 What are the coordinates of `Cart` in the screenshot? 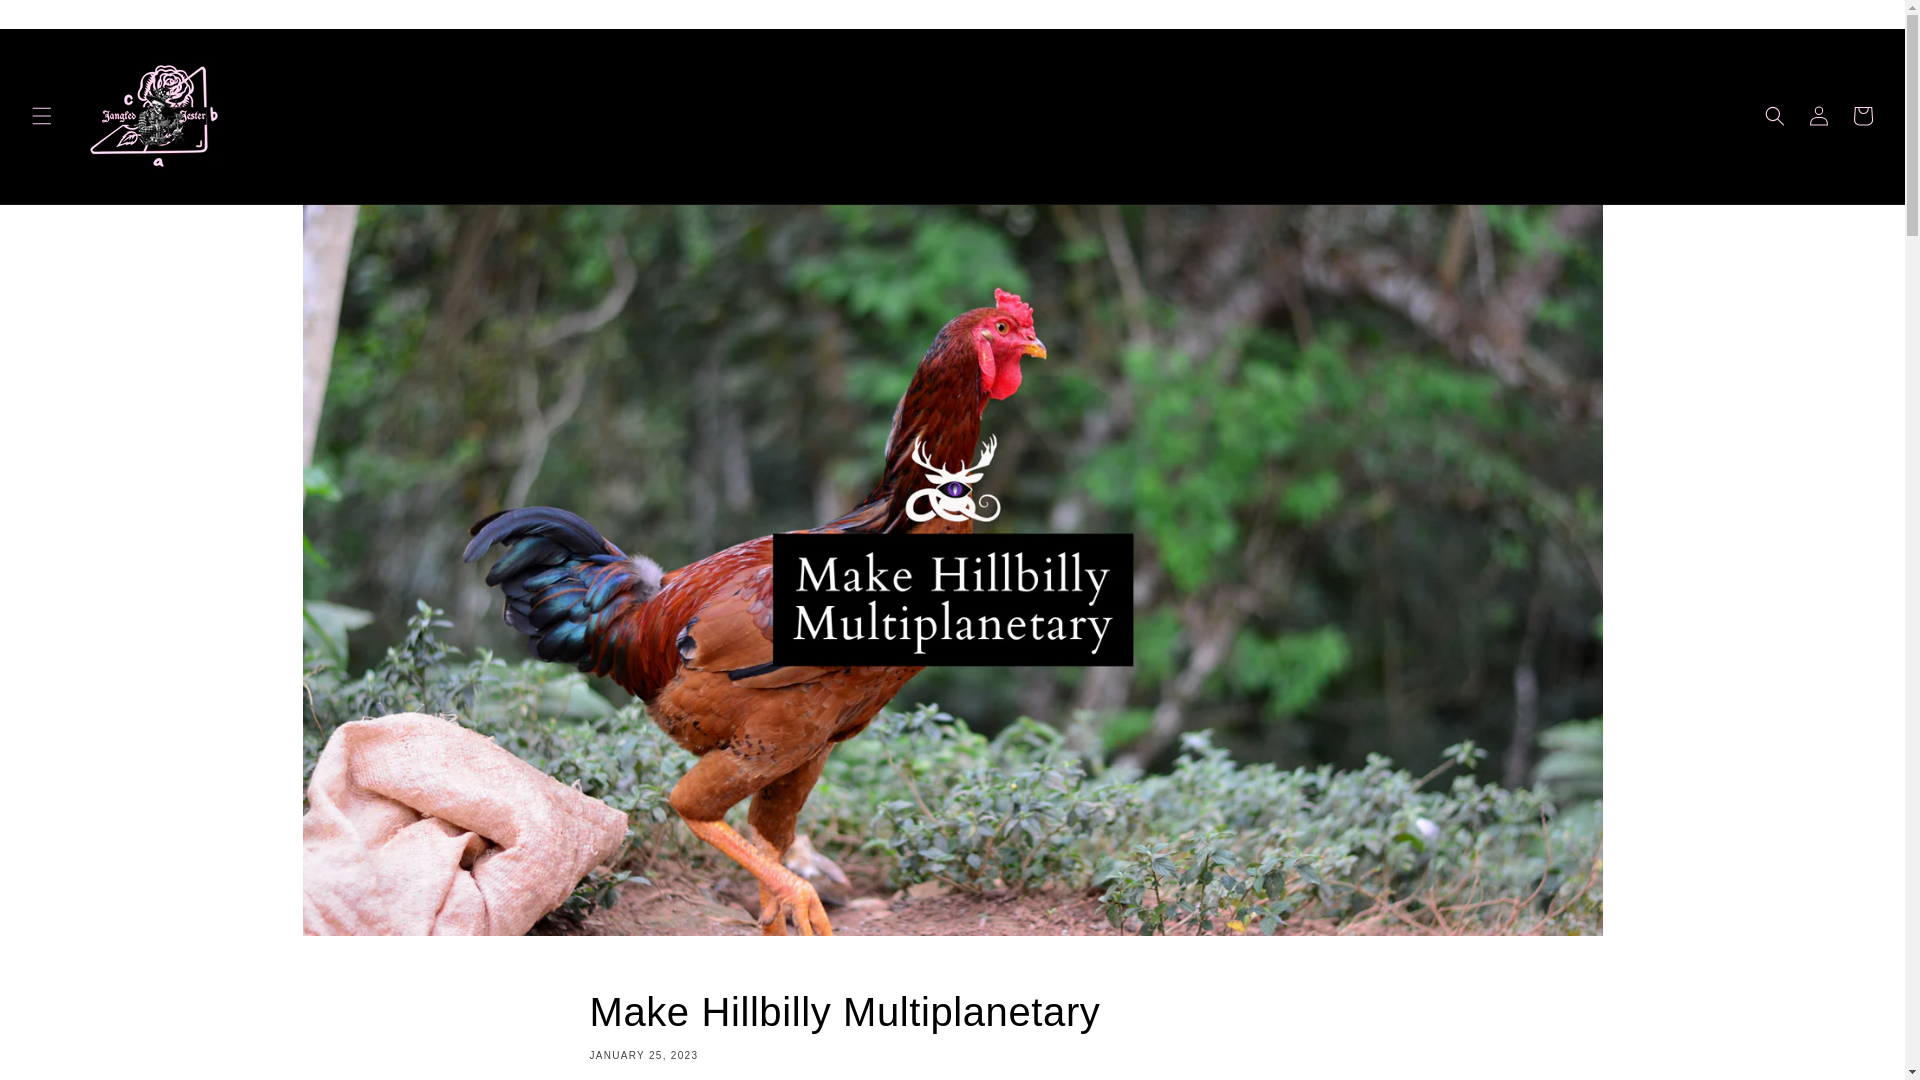 It's located at (1863, 116).